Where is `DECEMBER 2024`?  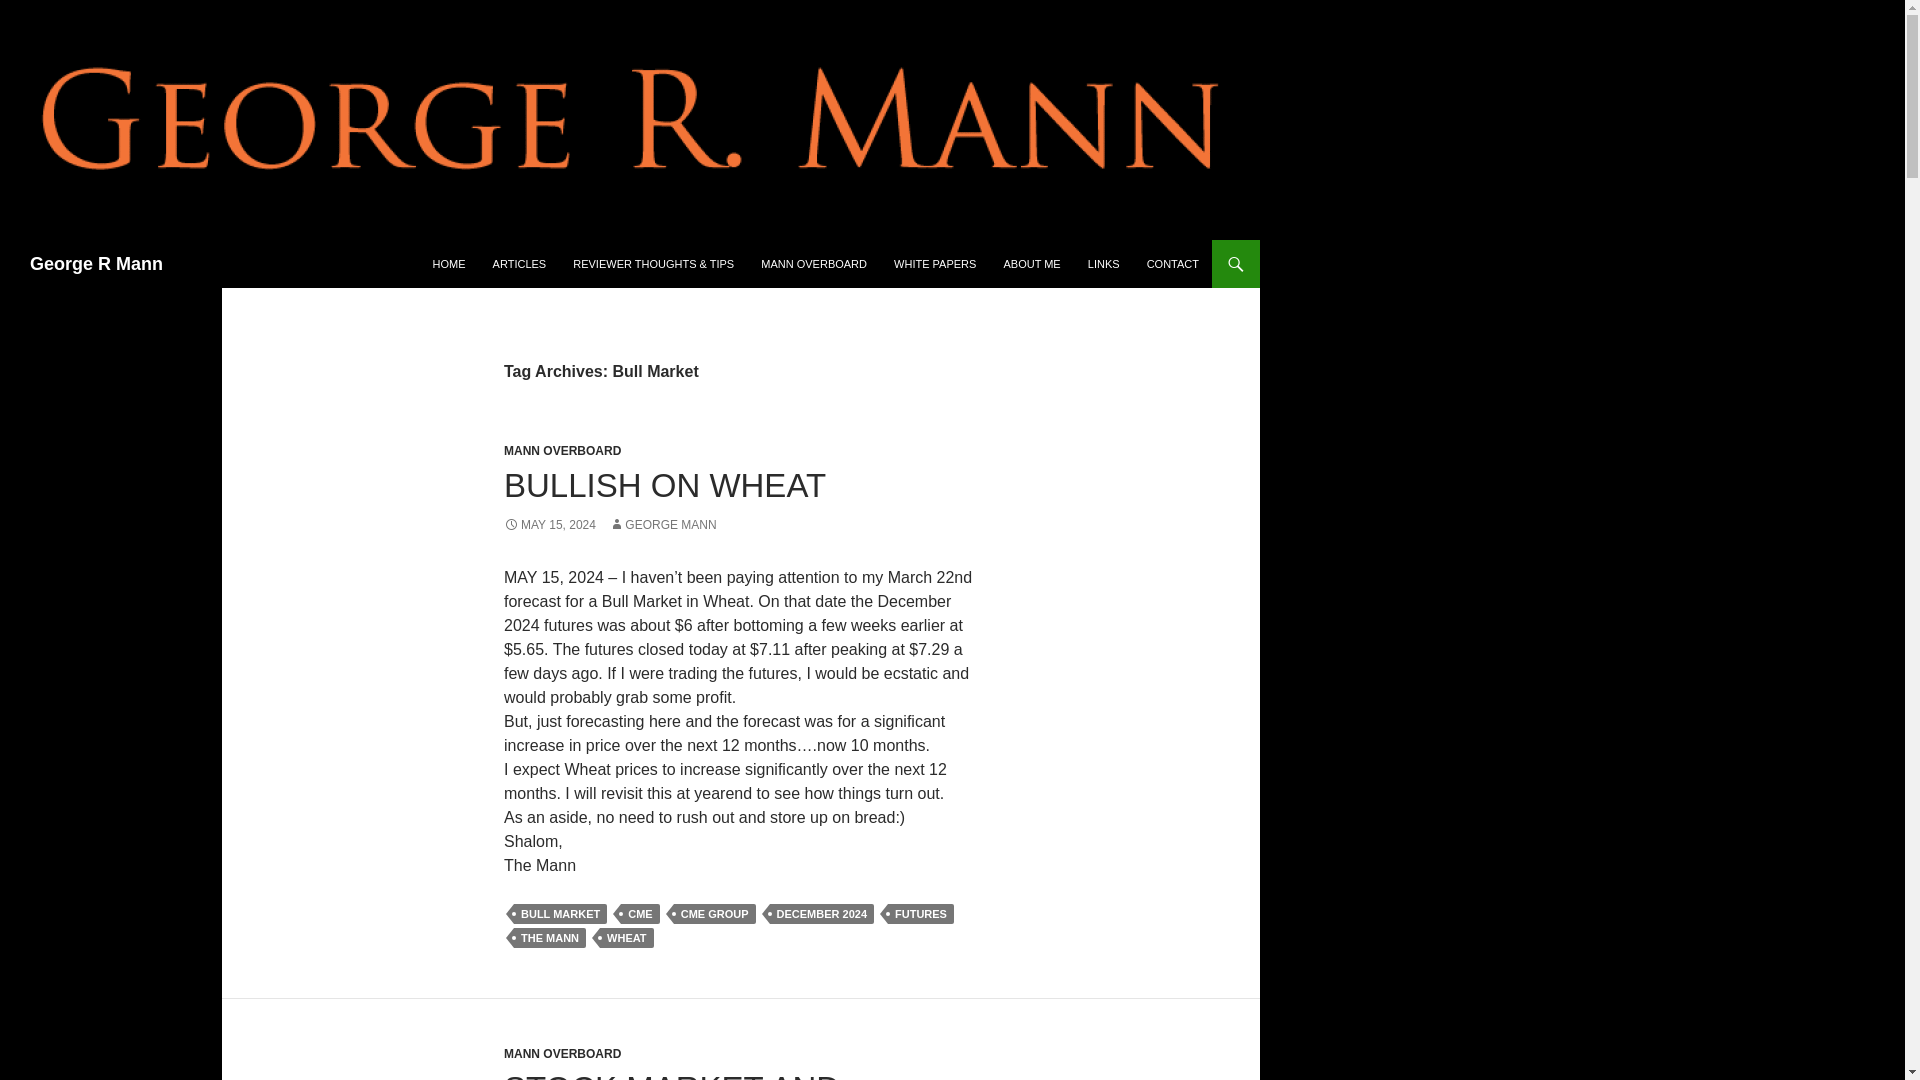
DECEMBER 2024 is located at coordinates (821, 914).